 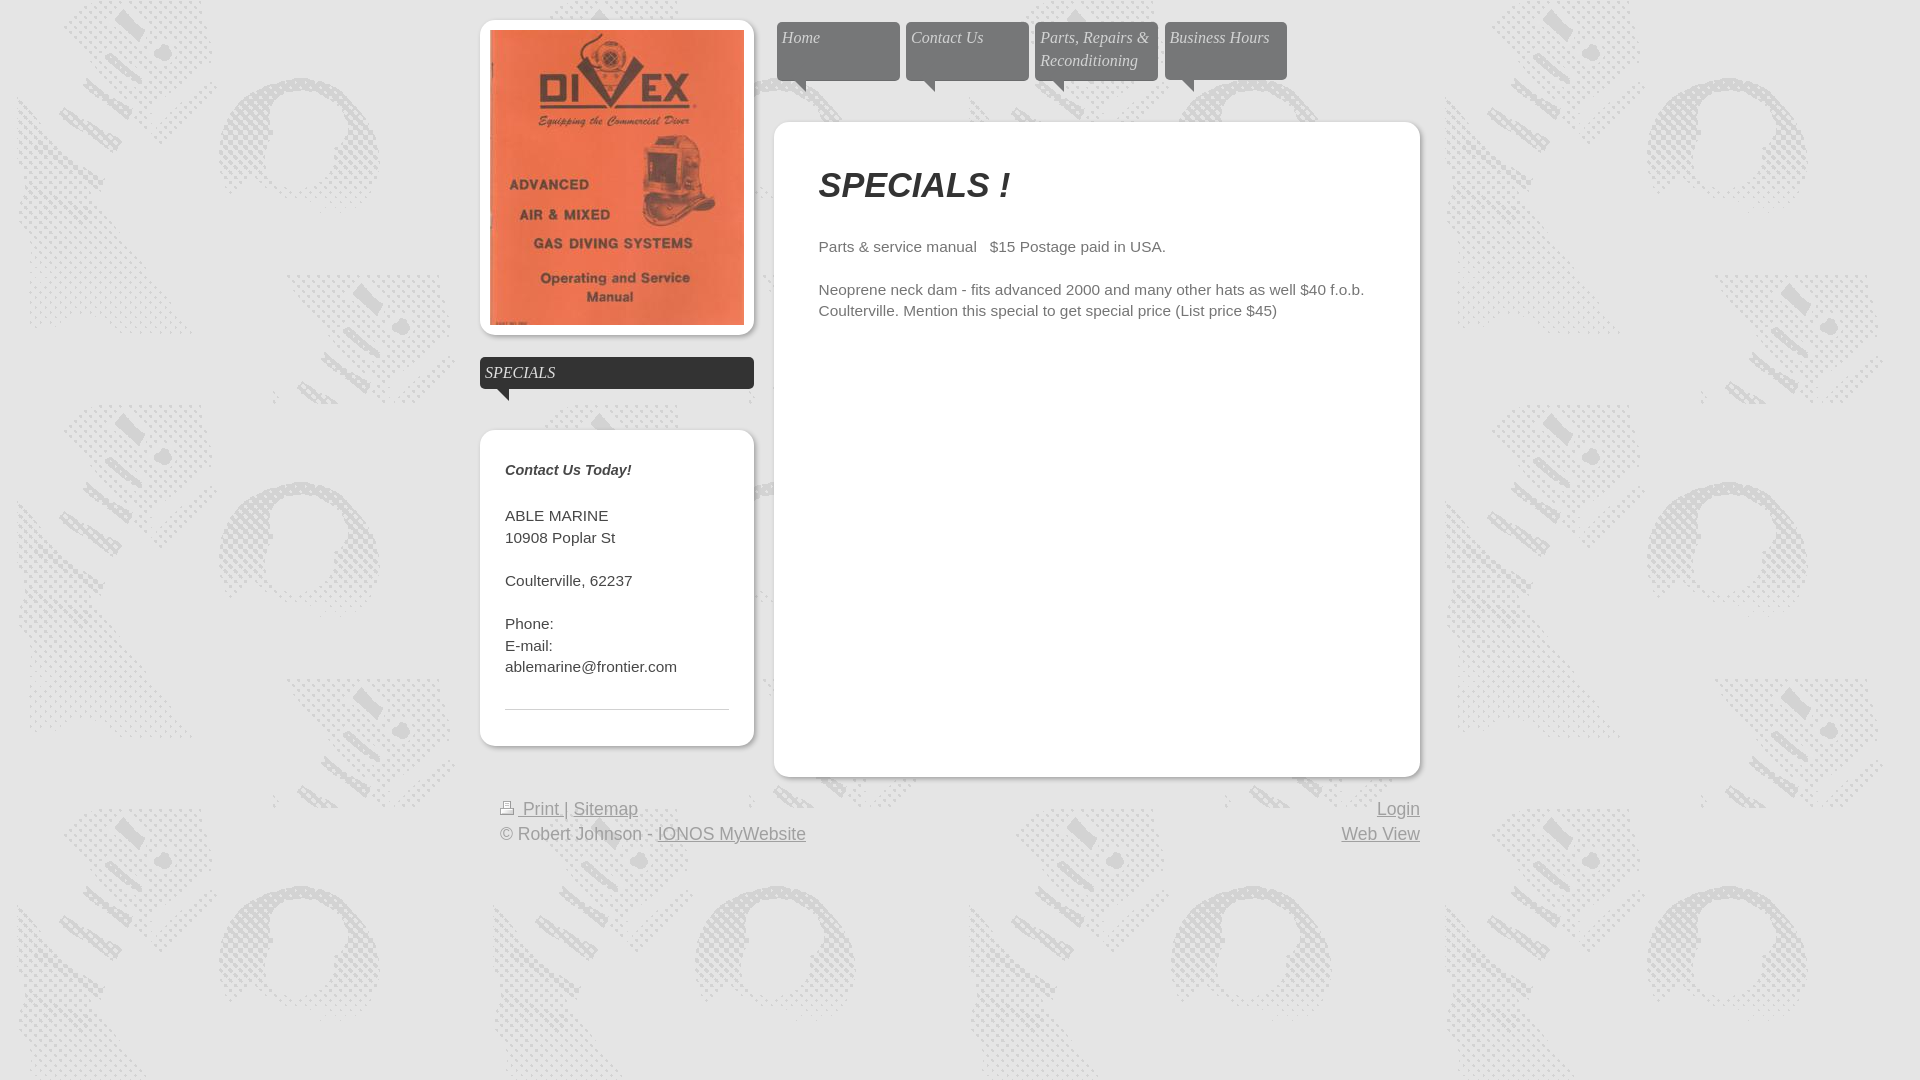 What do you see at coordinates (532, 809) in the screenshot?
I see `Print` at bounding box center [532, 809].